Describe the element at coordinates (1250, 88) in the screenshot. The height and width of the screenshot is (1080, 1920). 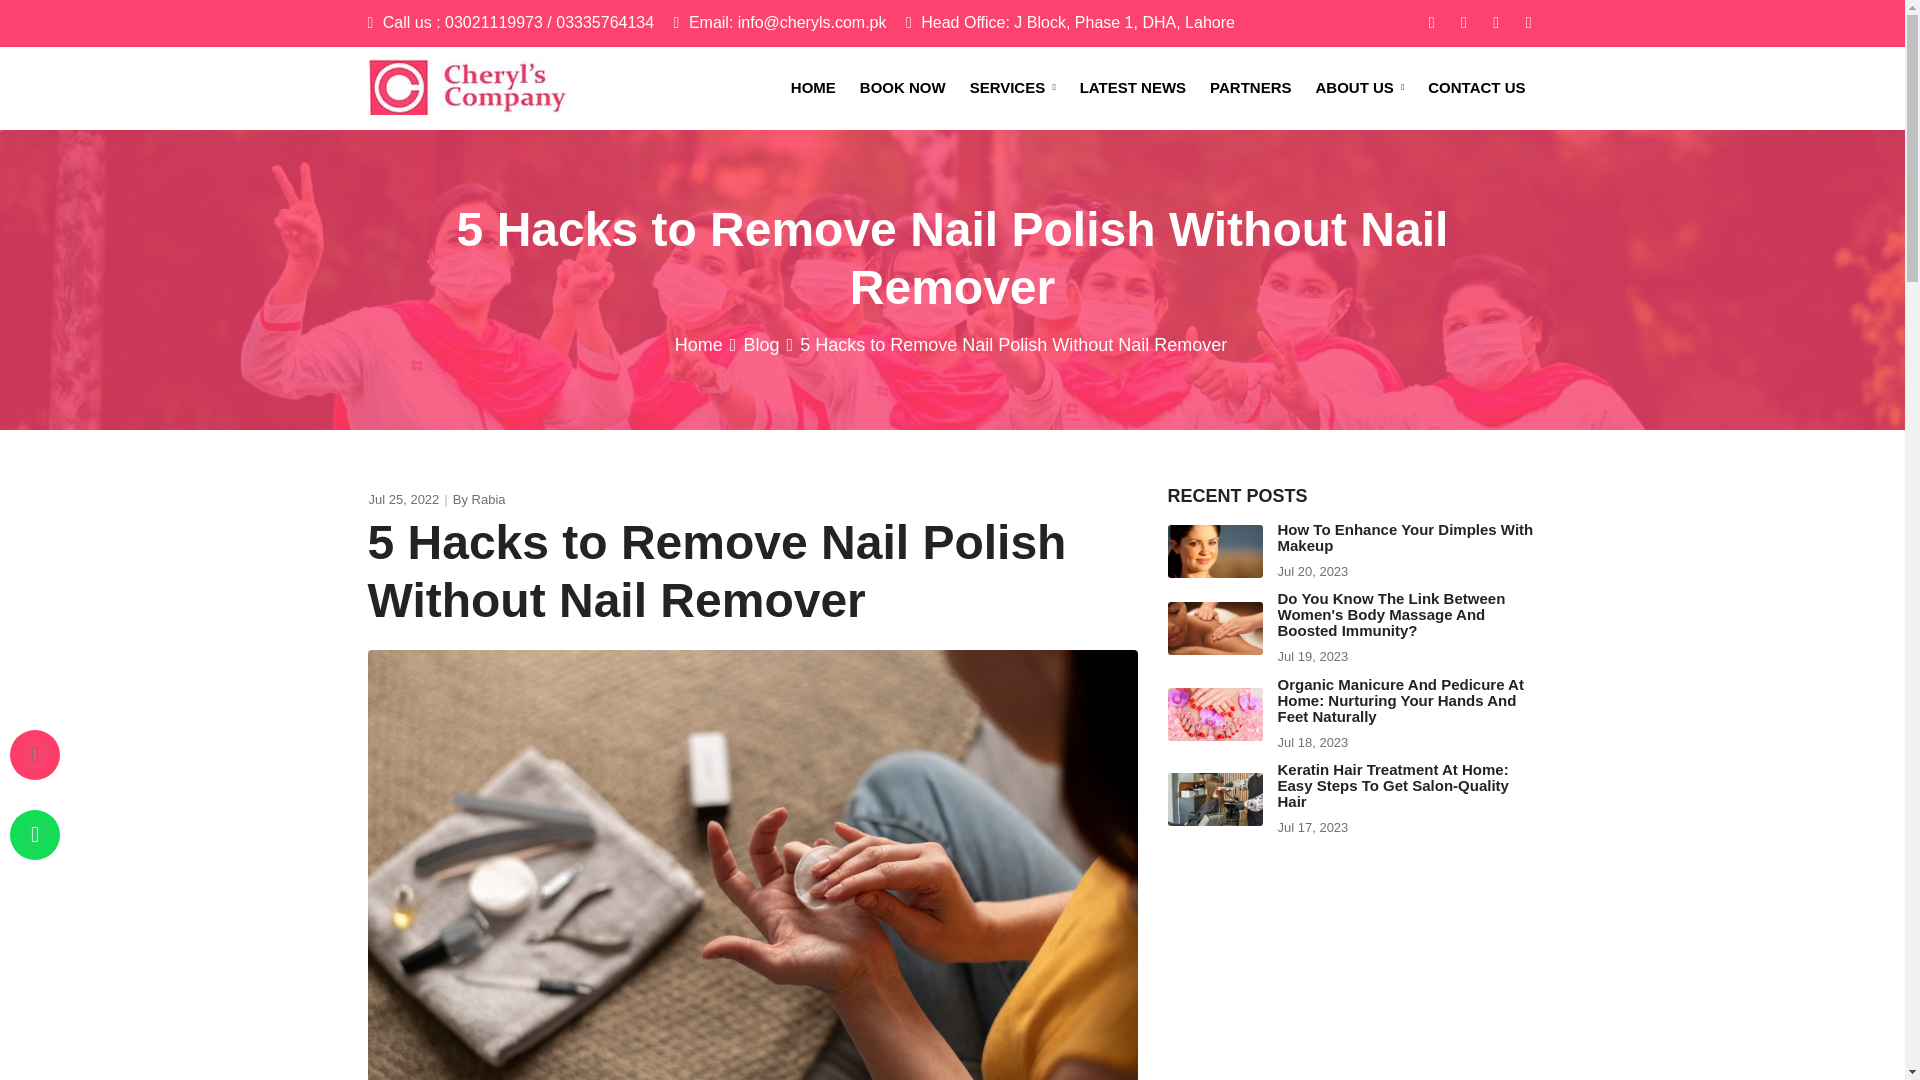
I see `PARTNERS` at that location.